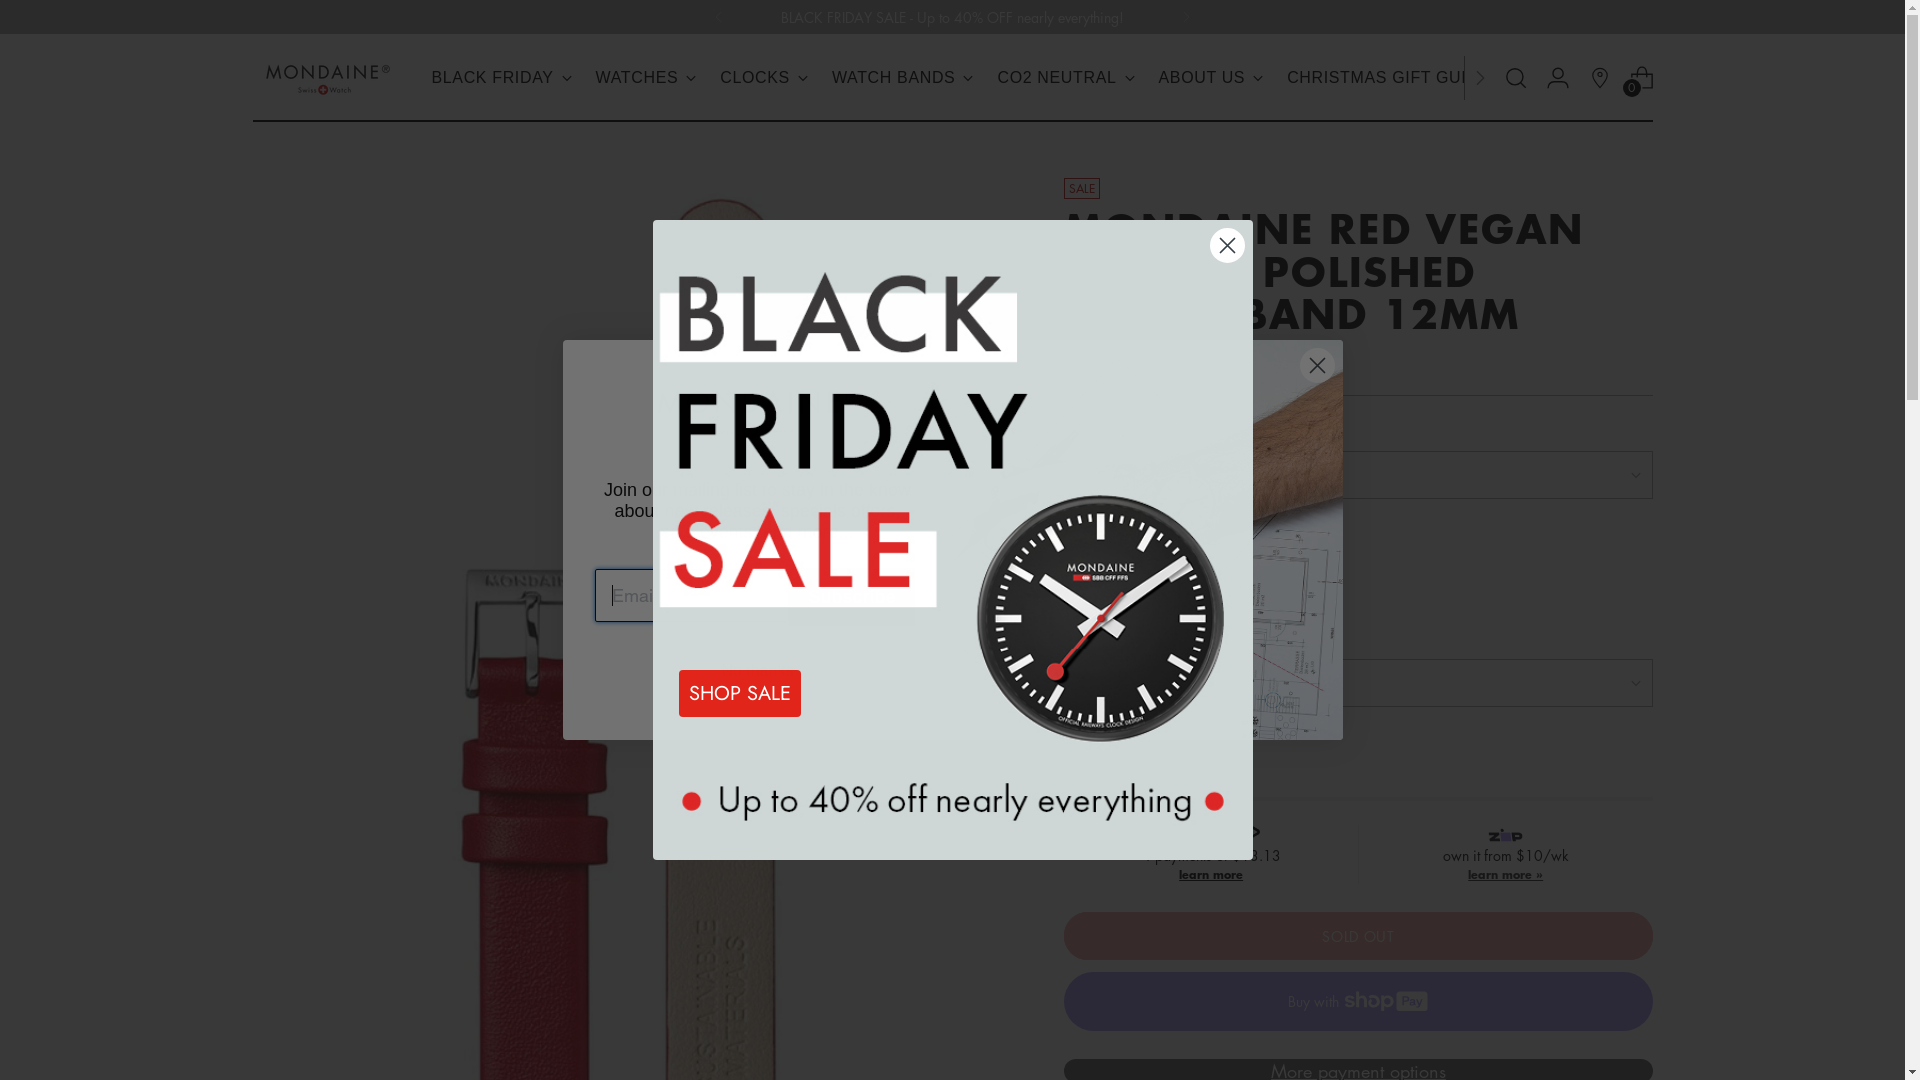 Image resolution: width=1920 pixels, height=1080 pixels. Describe the element at coordinates (1066, 78) in the screenshot. I see `CO2 NEUTRAL` at that location.